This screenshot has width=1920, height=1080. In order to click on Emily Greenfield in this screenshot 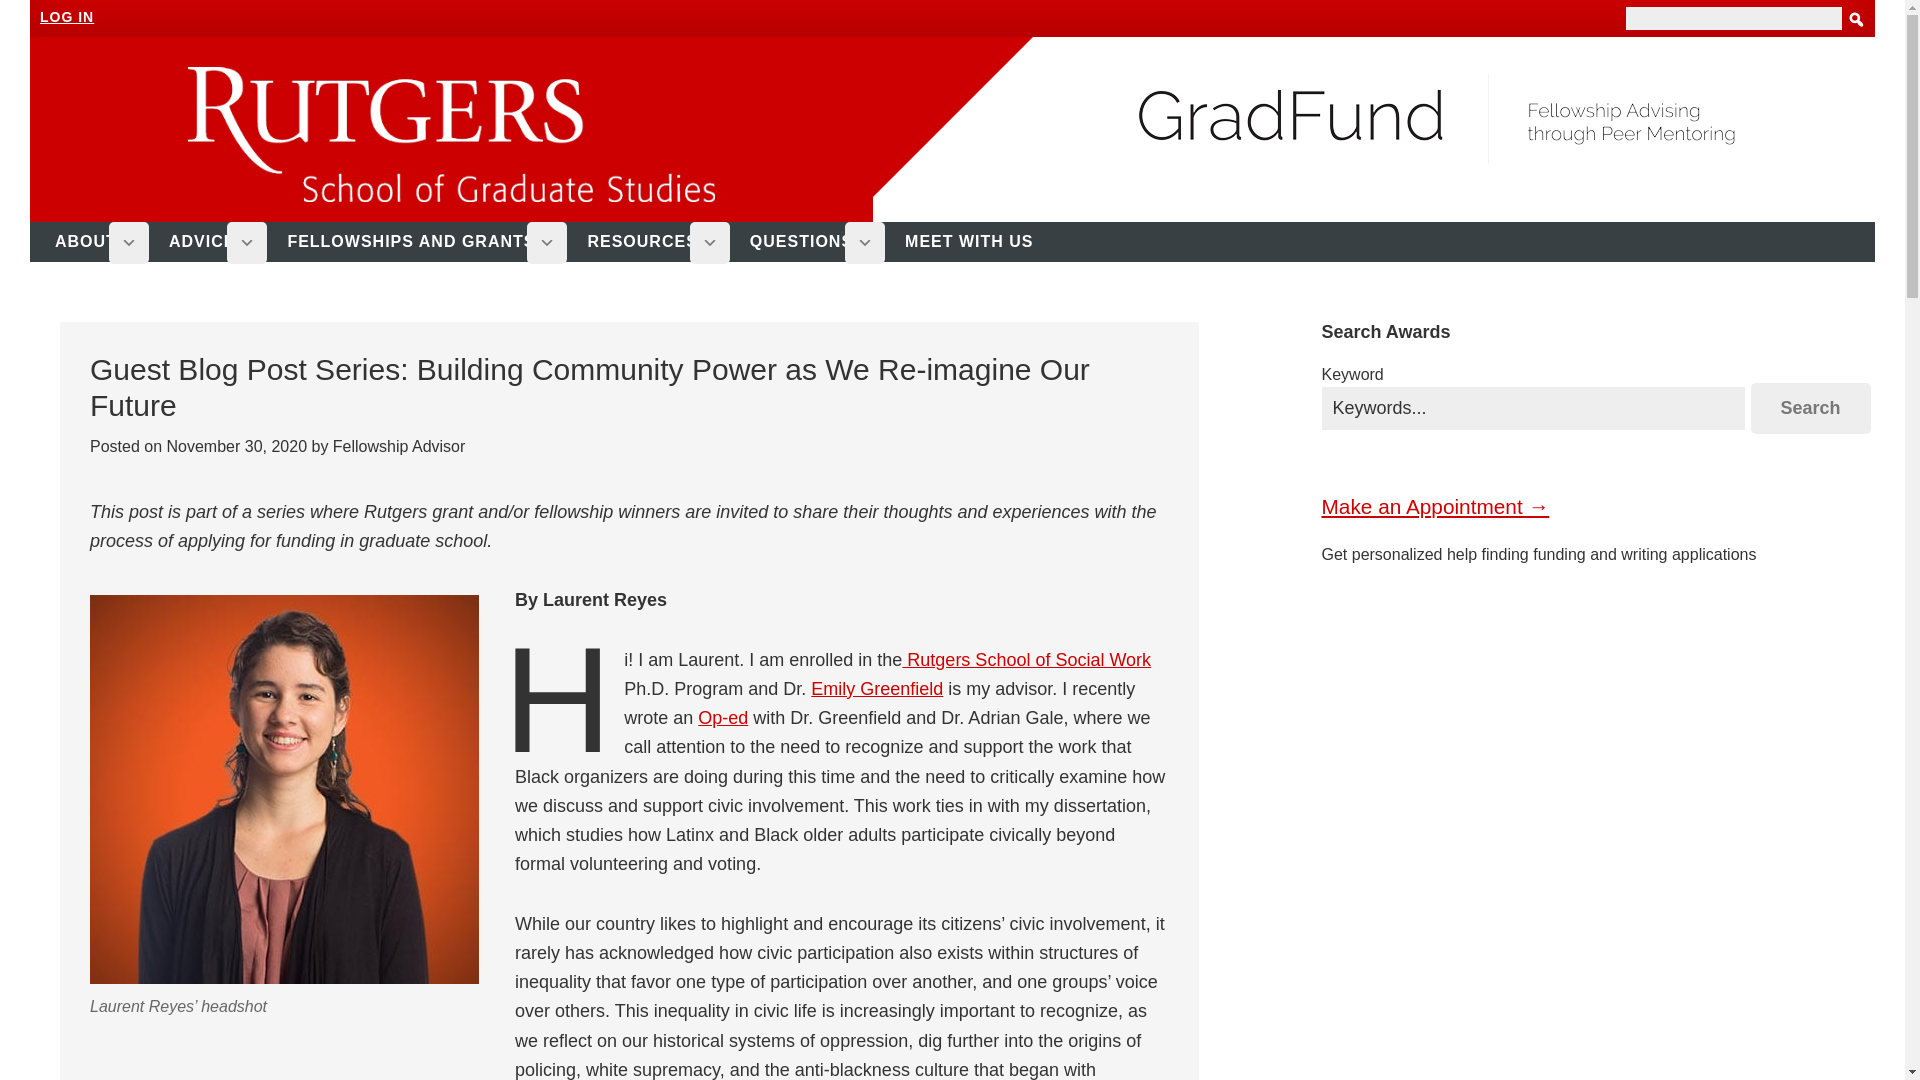, I will do `click(876, 688)`.